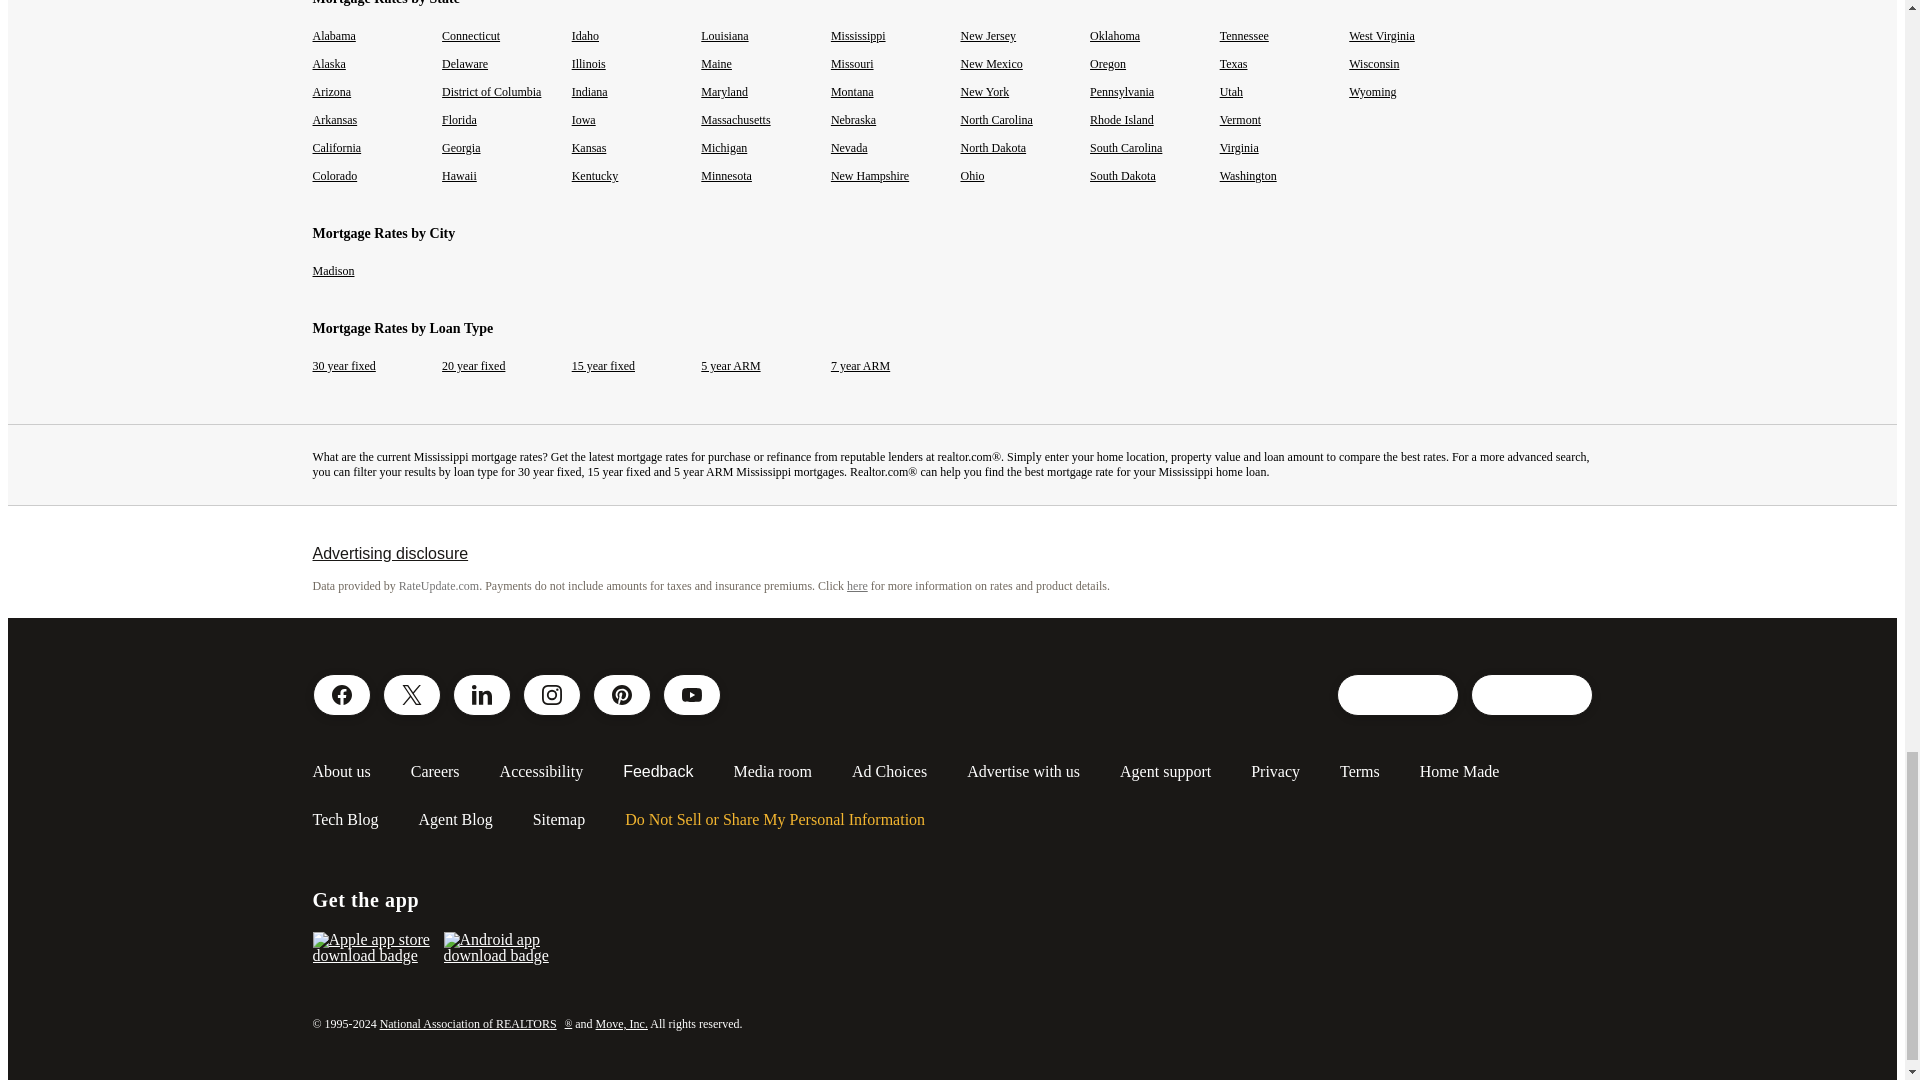  Describe the element at coordinates (460, 148) in the screenshot. I see `Georgia` at that location.